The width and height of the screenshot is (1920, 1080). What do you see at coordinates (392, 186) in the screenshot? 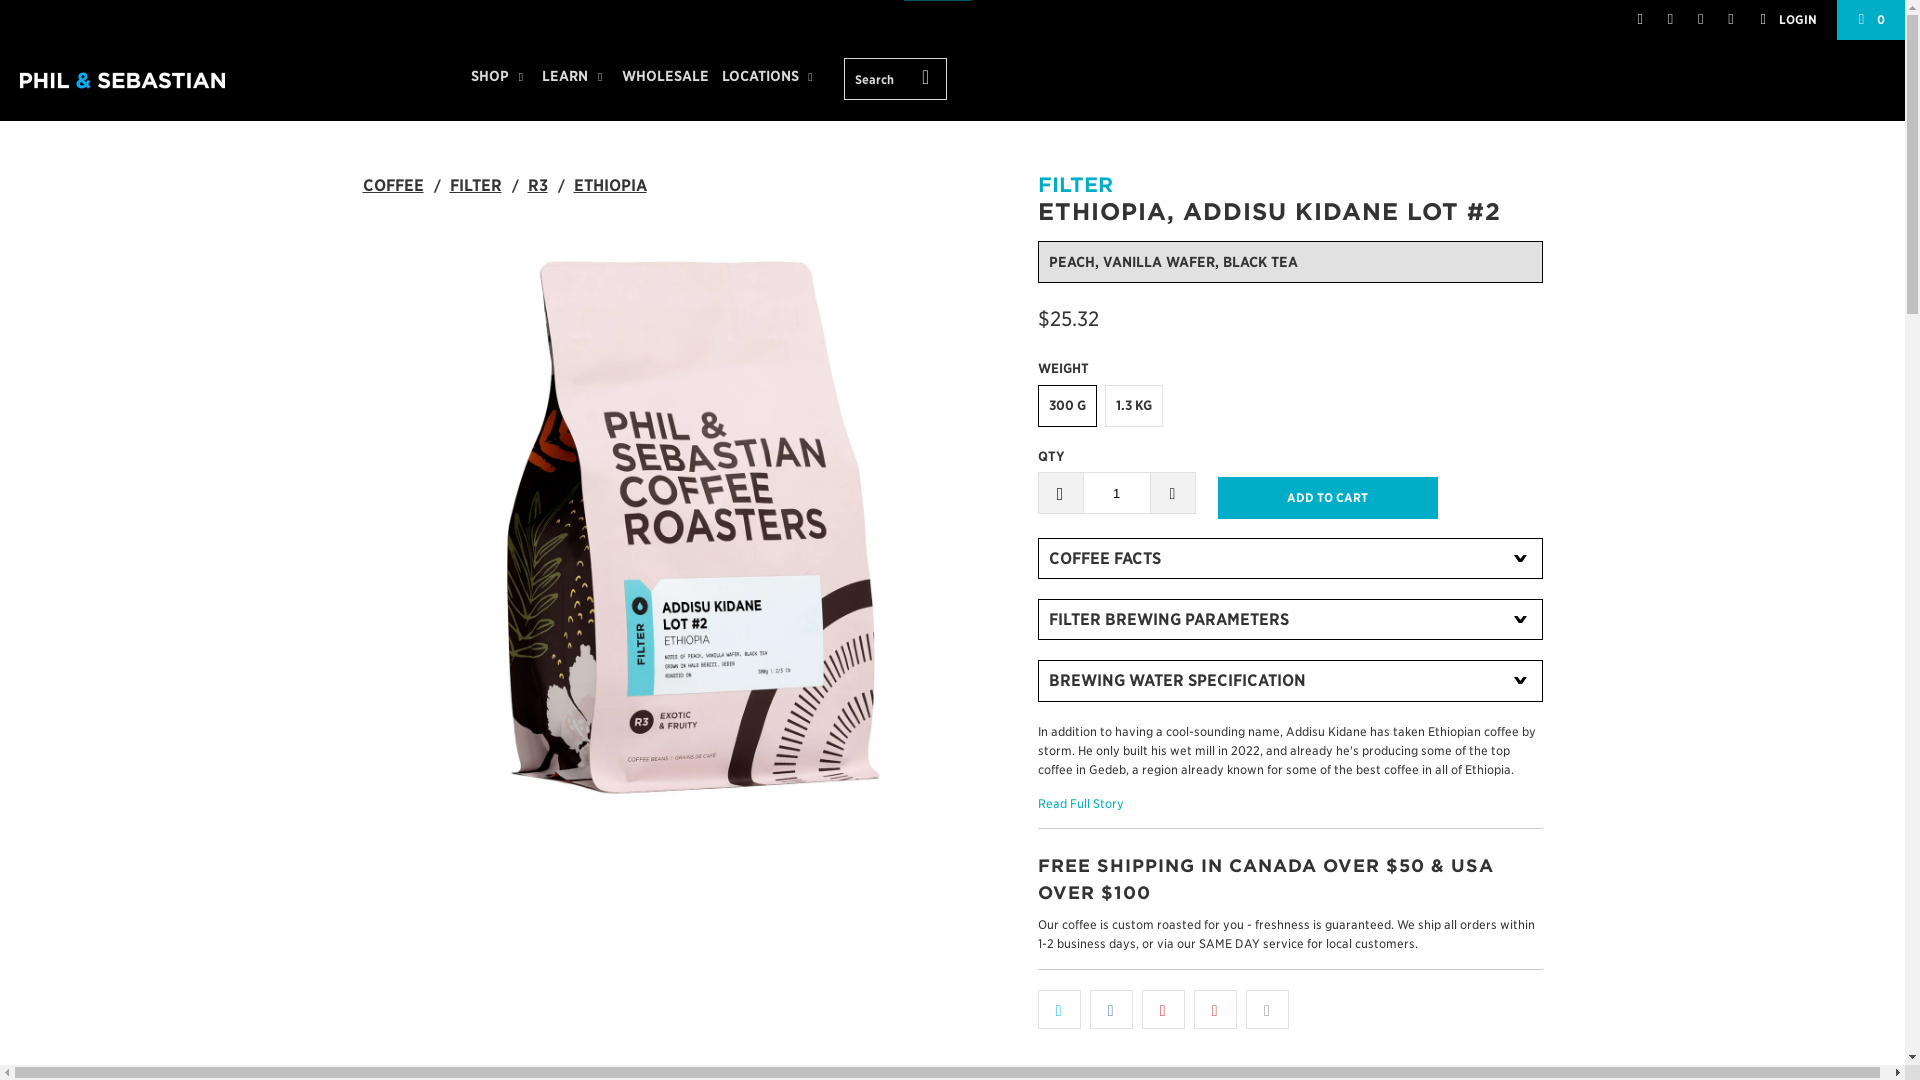
I see `Coffee` at bounding box center [392, 186].